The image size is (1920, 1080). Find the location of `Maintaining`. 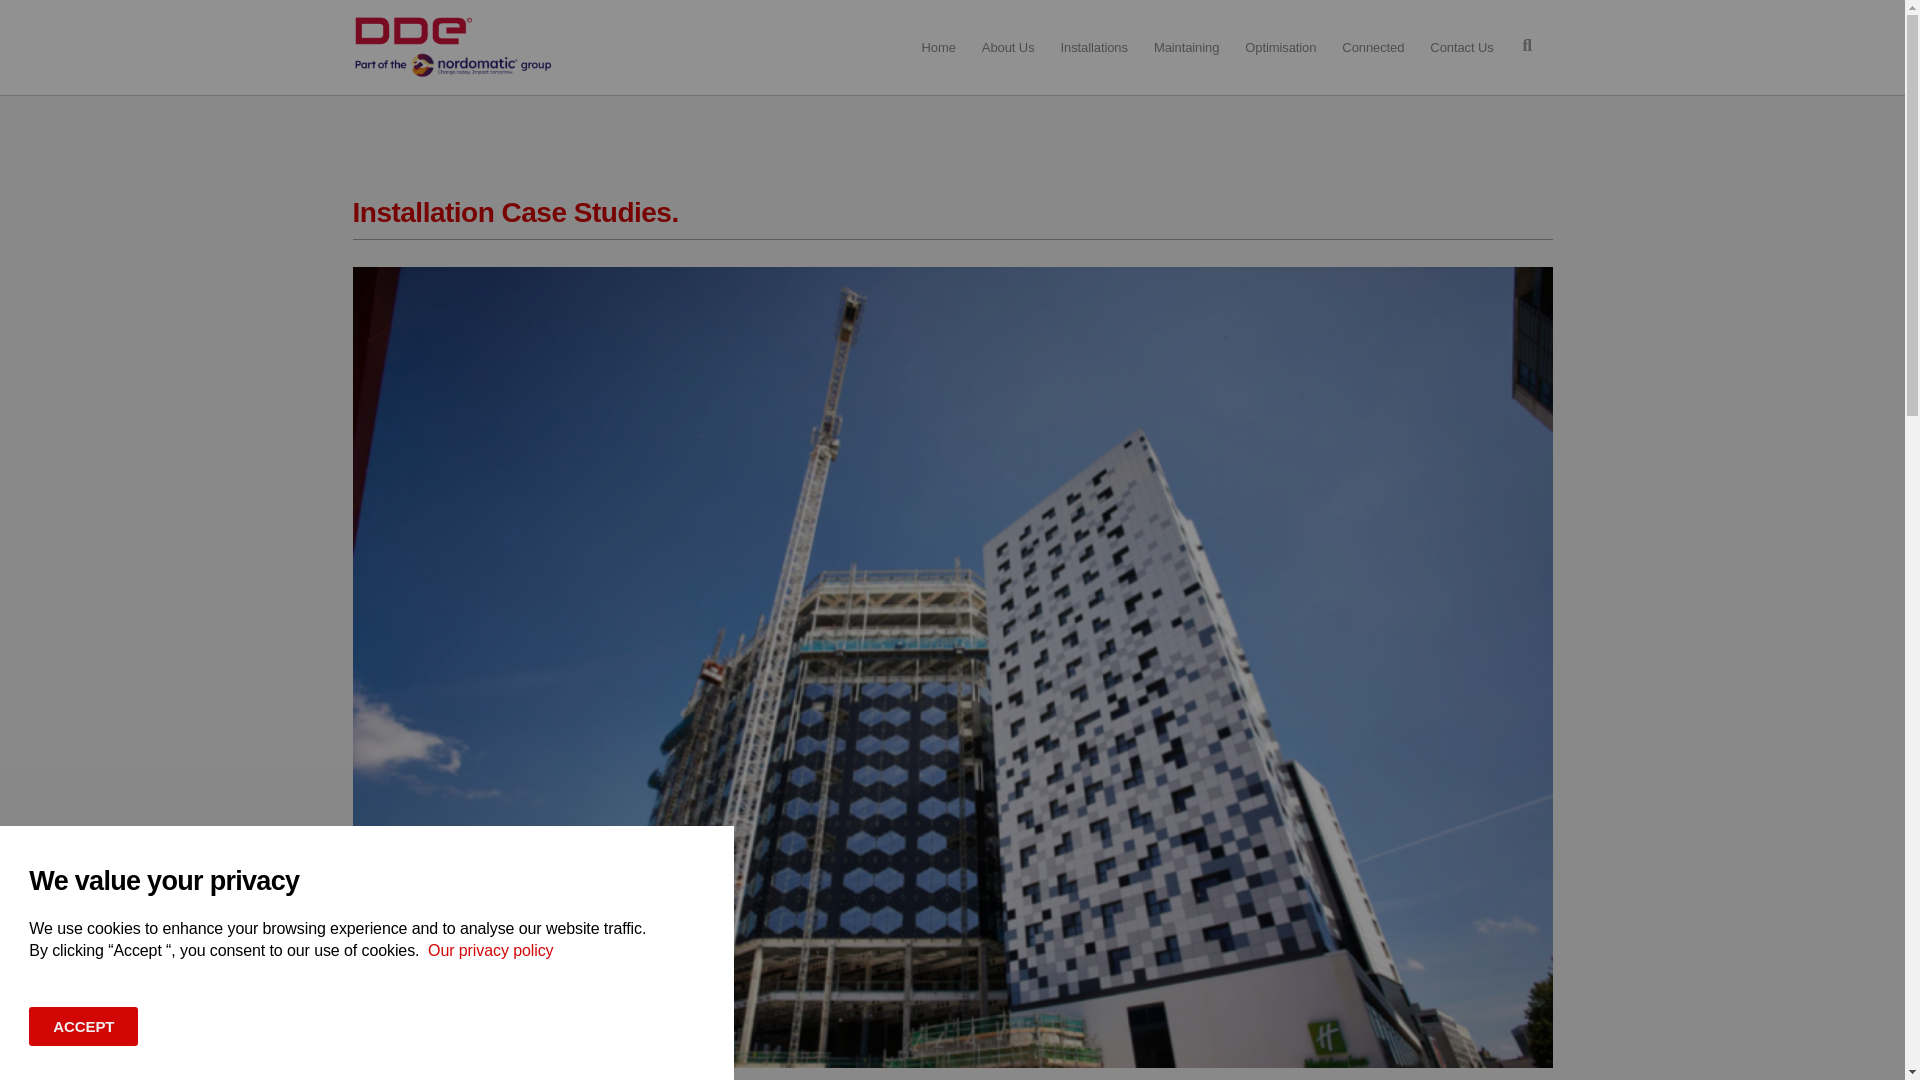

Maintaining is located at coordinates (1186, 47).